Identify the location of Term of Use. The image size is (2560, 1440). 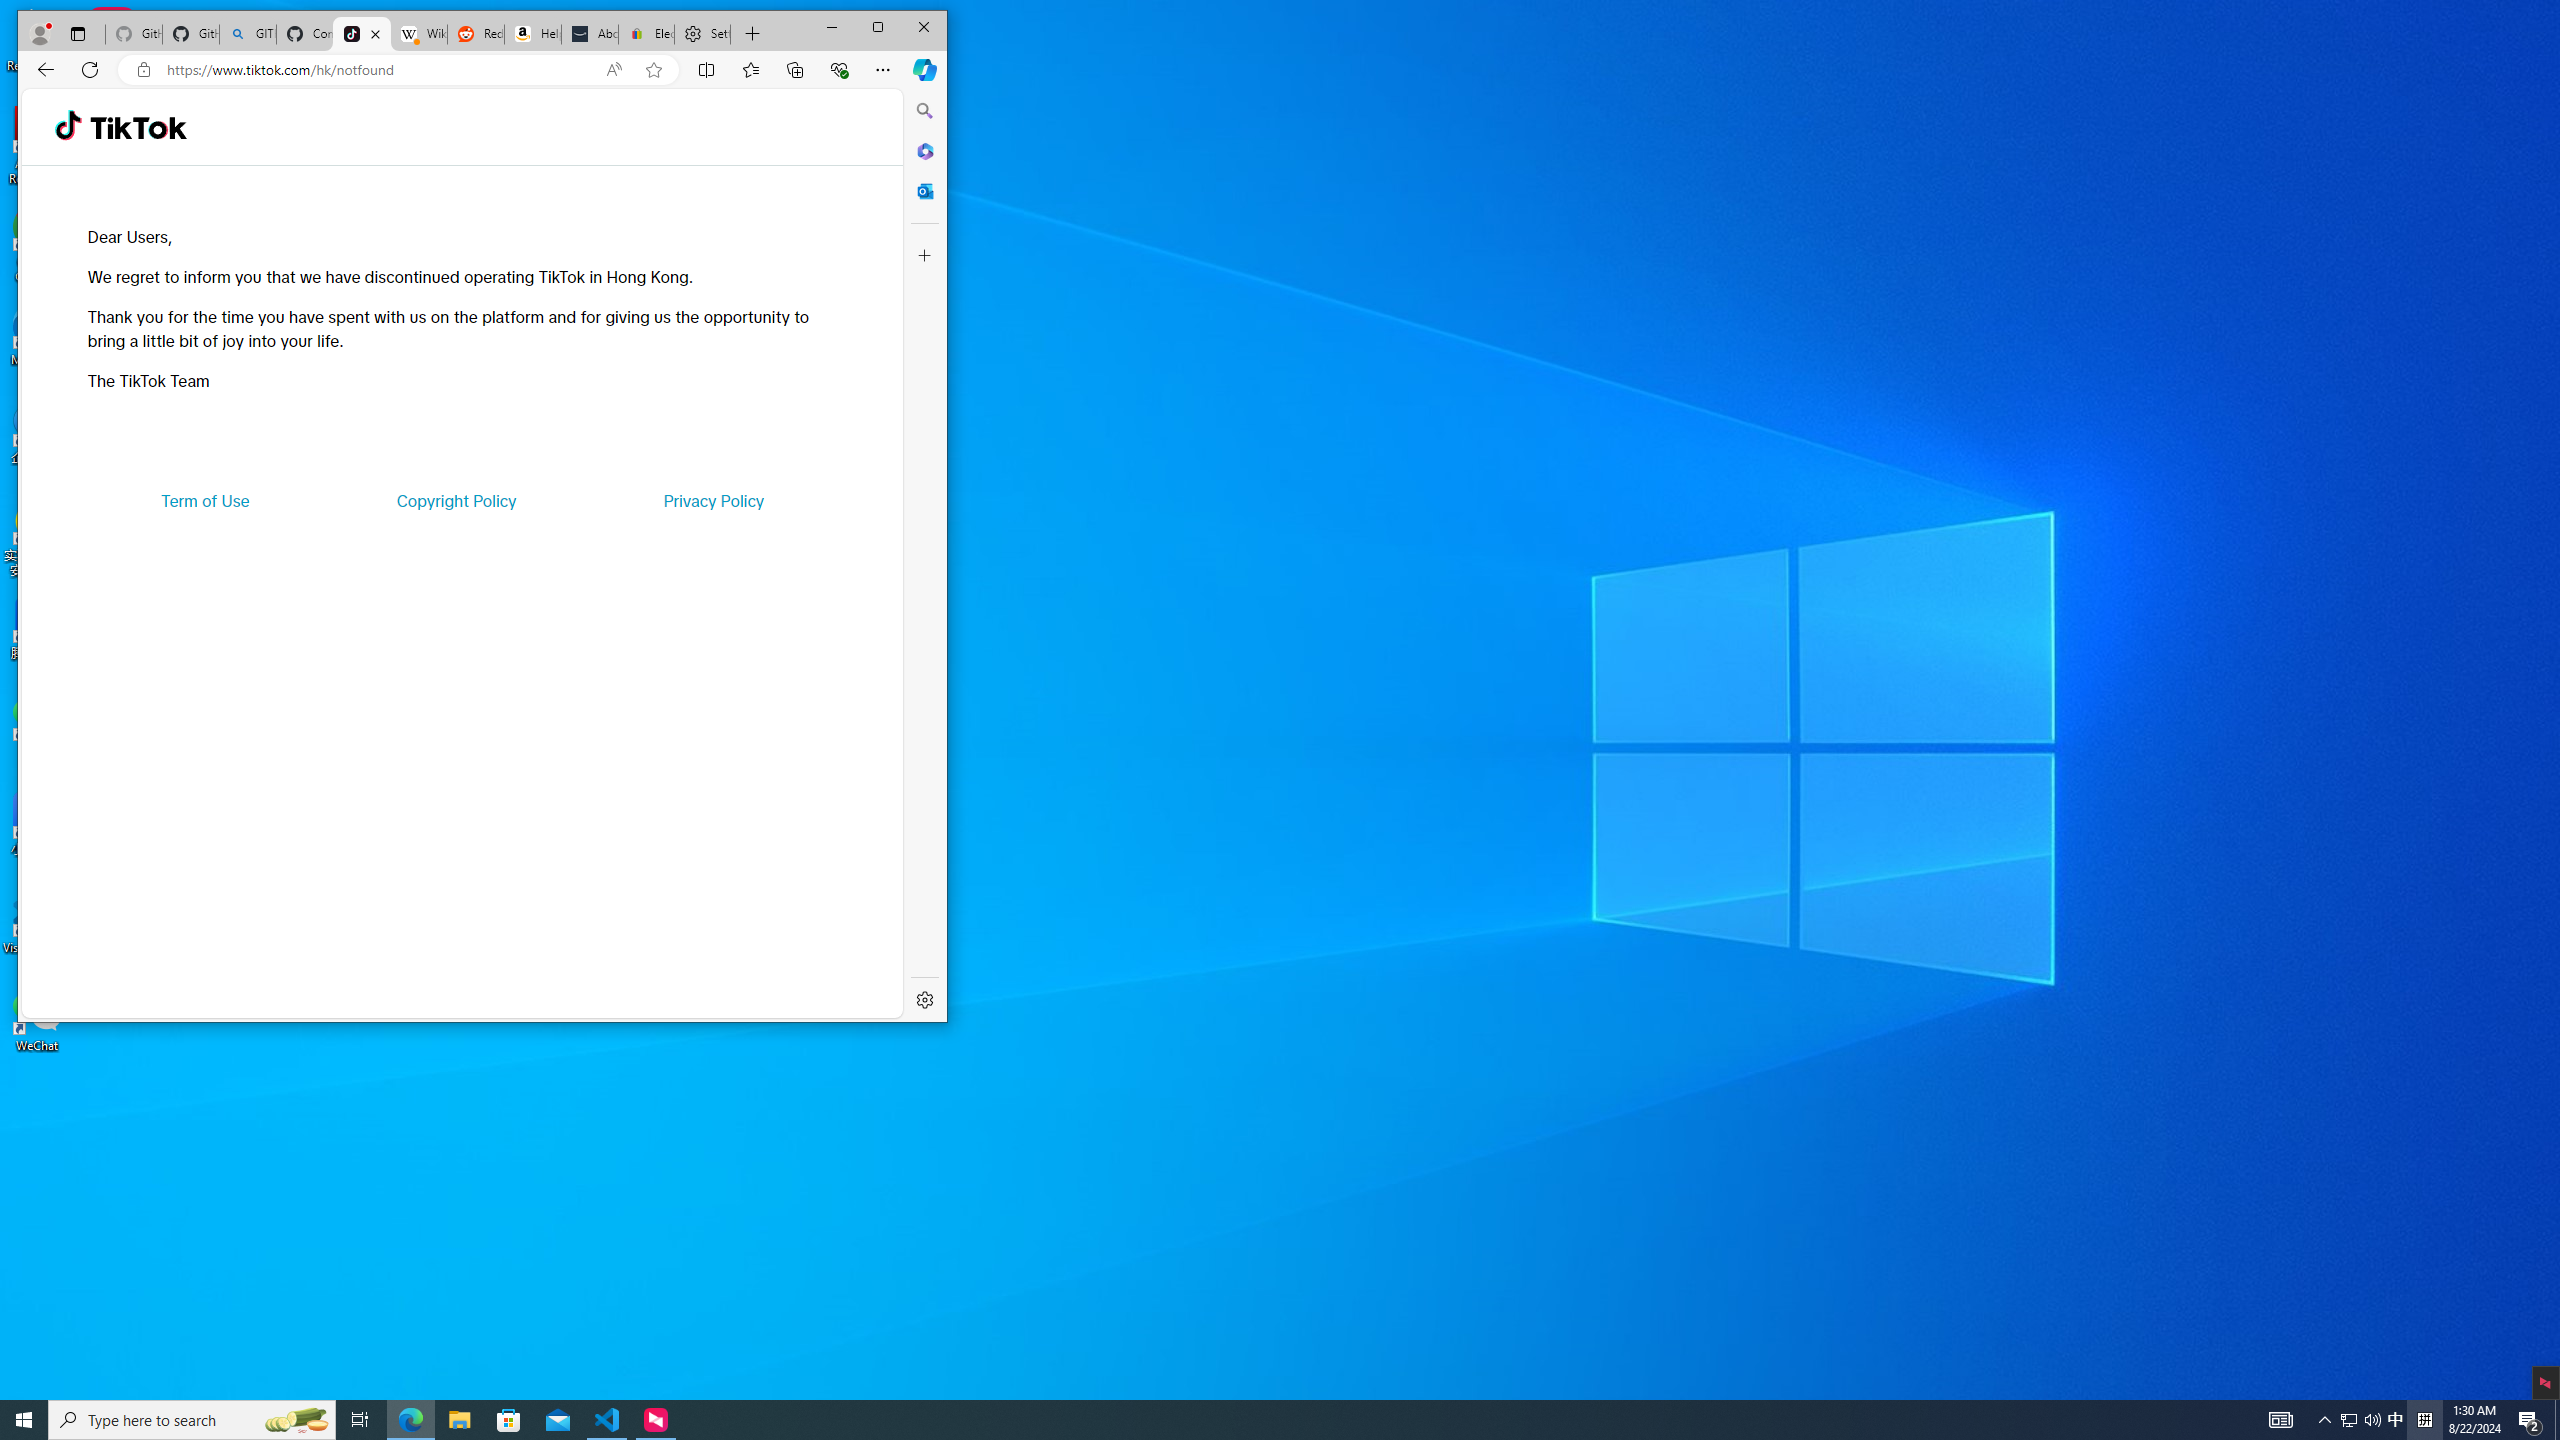
(410, 1420).